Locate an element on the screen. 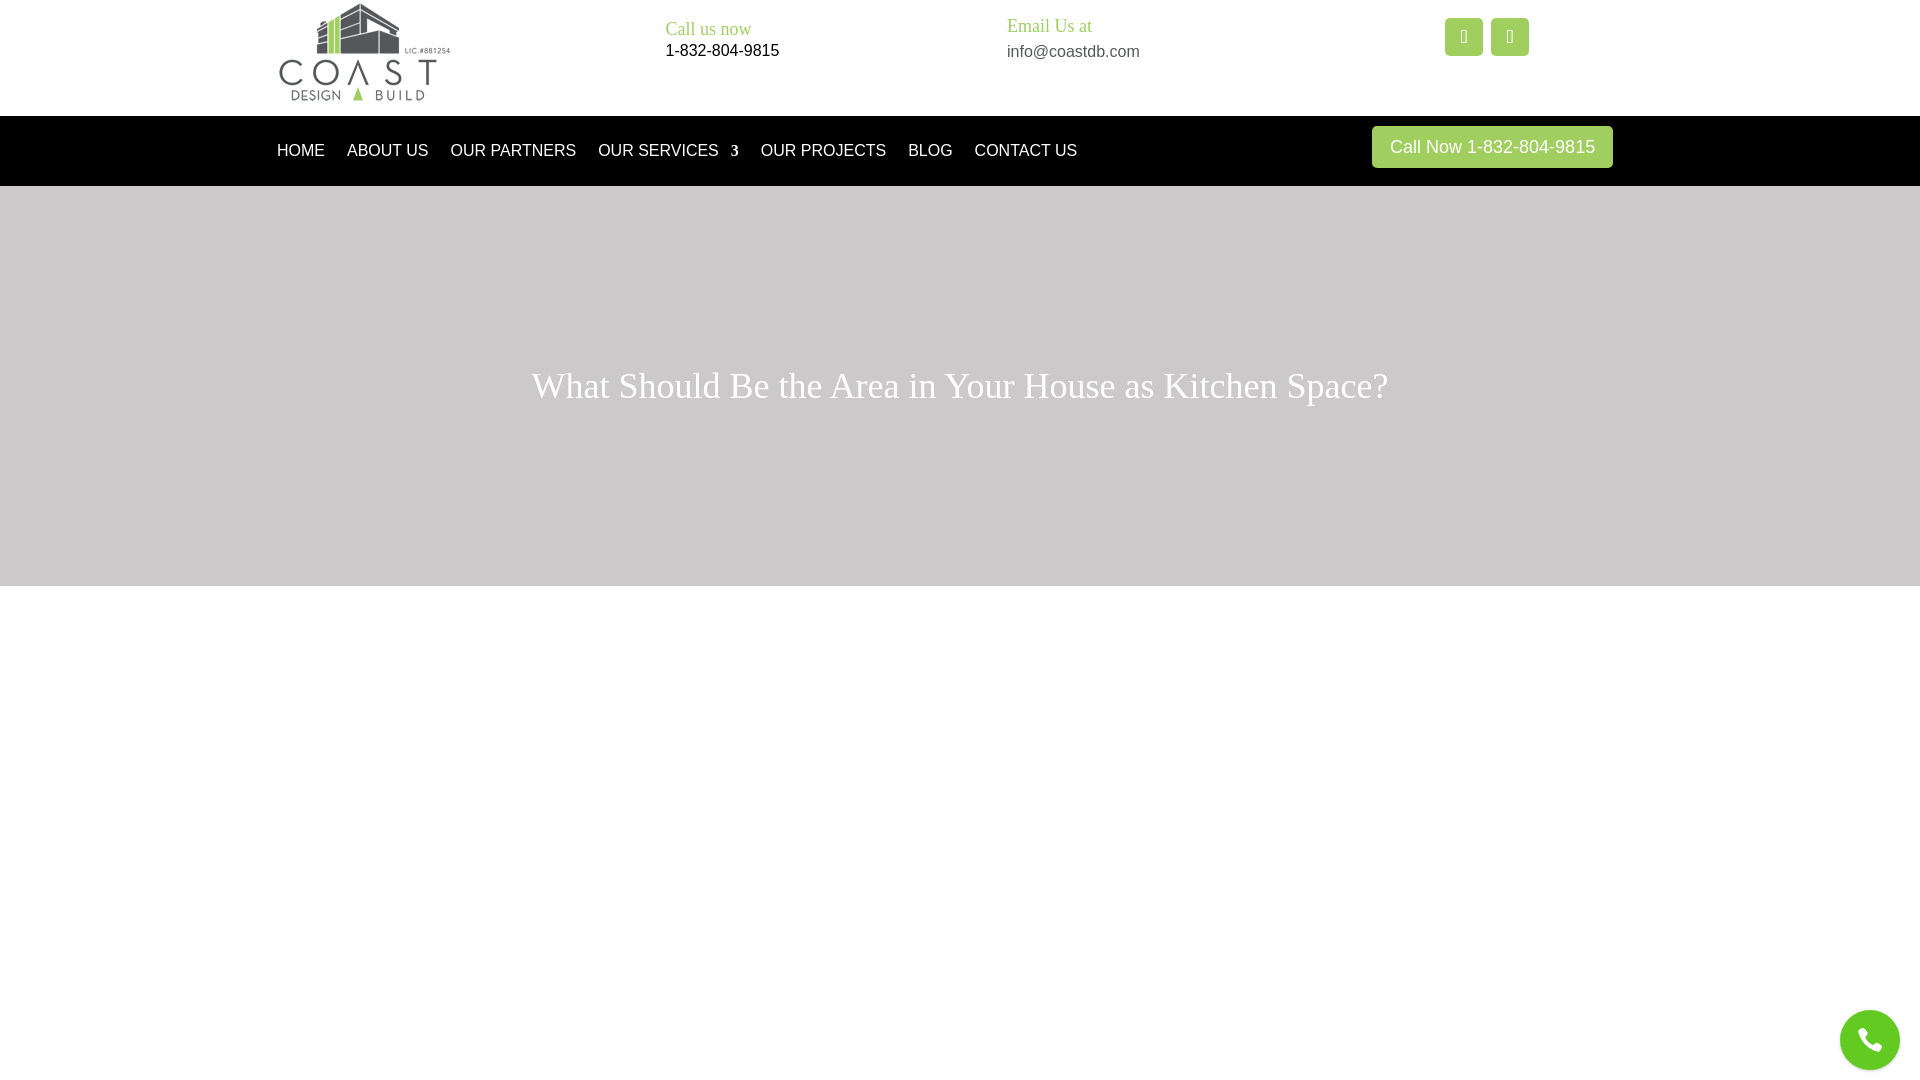  OUR SERVICES is located at coordinates (668, 154).